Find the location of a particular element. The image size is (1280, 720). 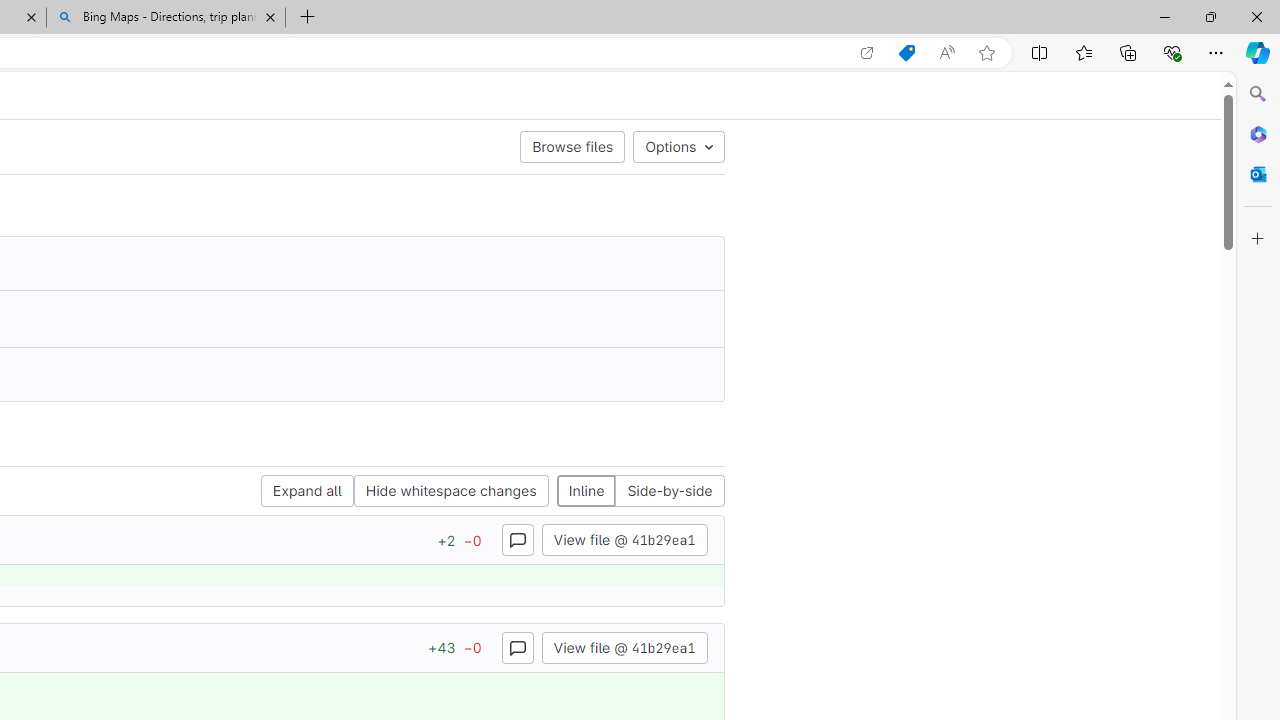

Hide whitespace changes is located at coordinates (451, 492).